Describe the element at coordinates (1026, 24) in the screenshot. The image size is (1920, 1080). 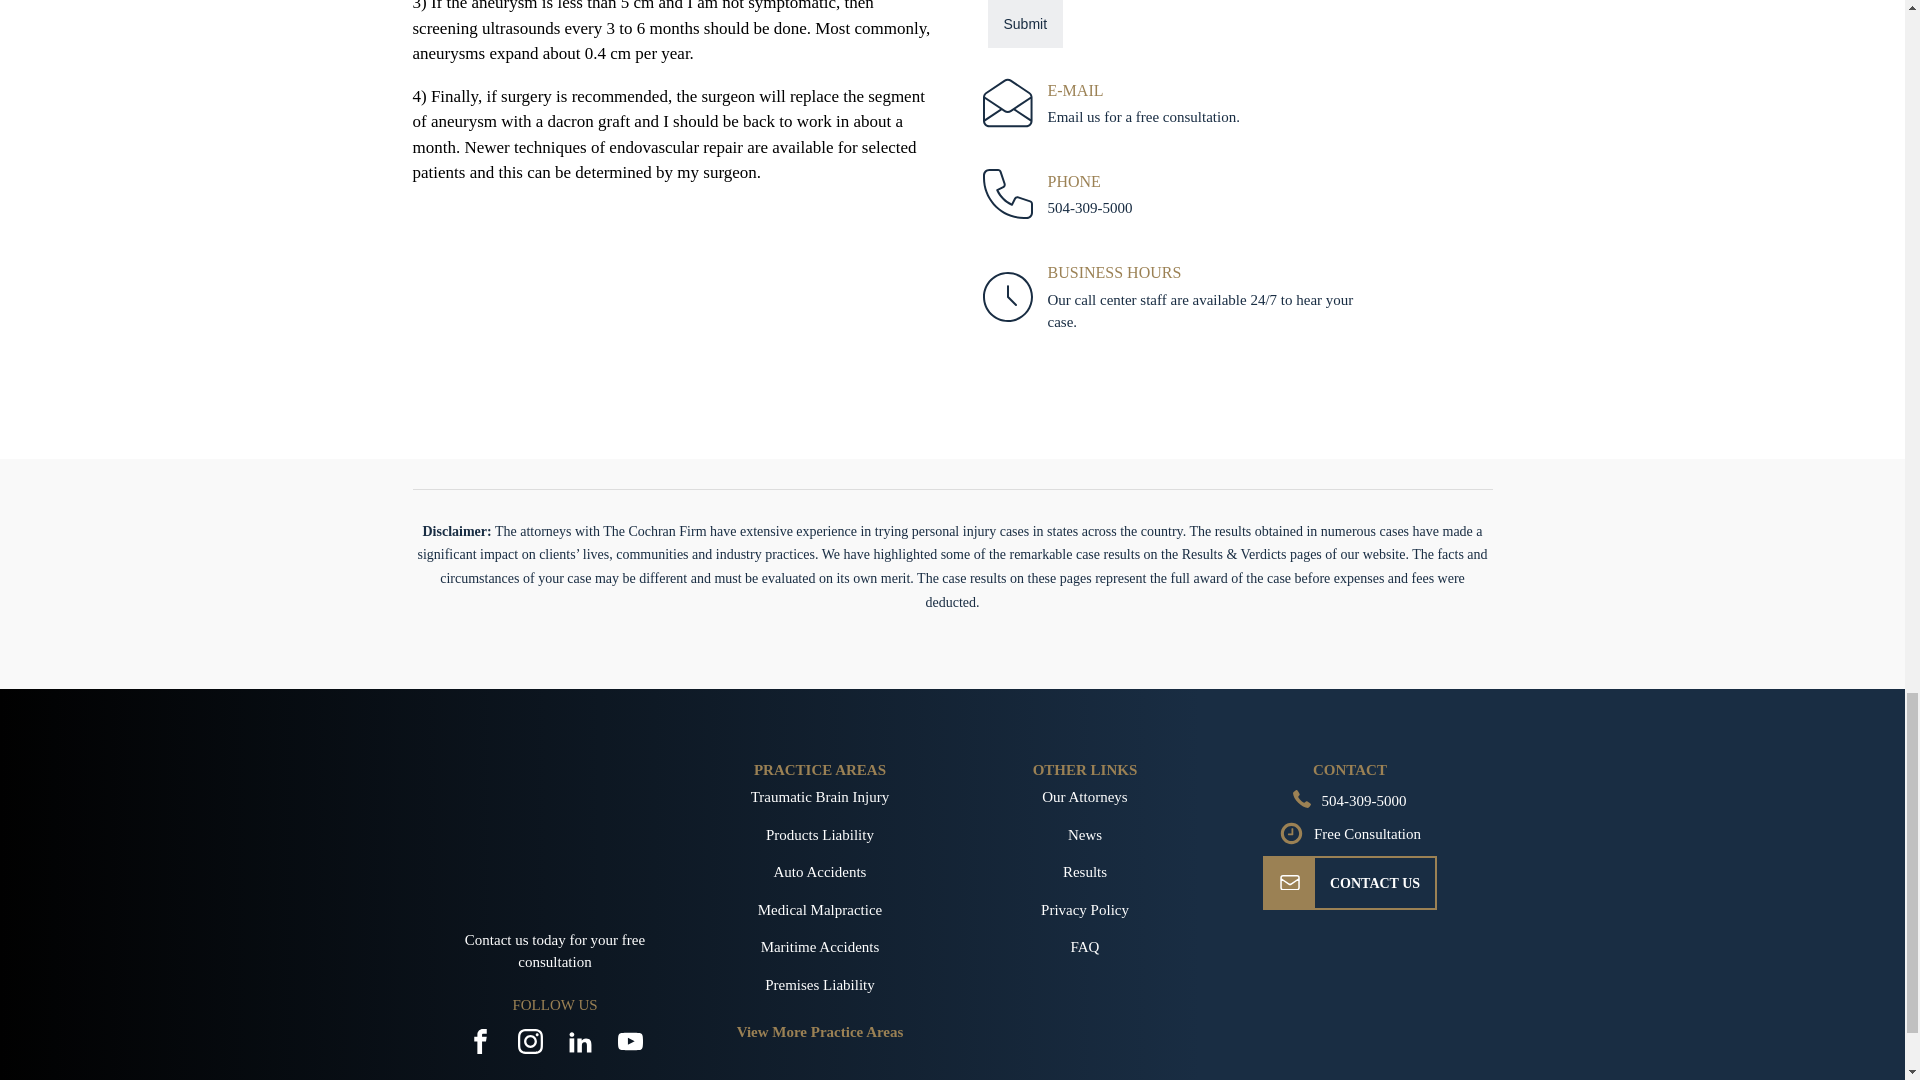
I see `Submit` at that location.